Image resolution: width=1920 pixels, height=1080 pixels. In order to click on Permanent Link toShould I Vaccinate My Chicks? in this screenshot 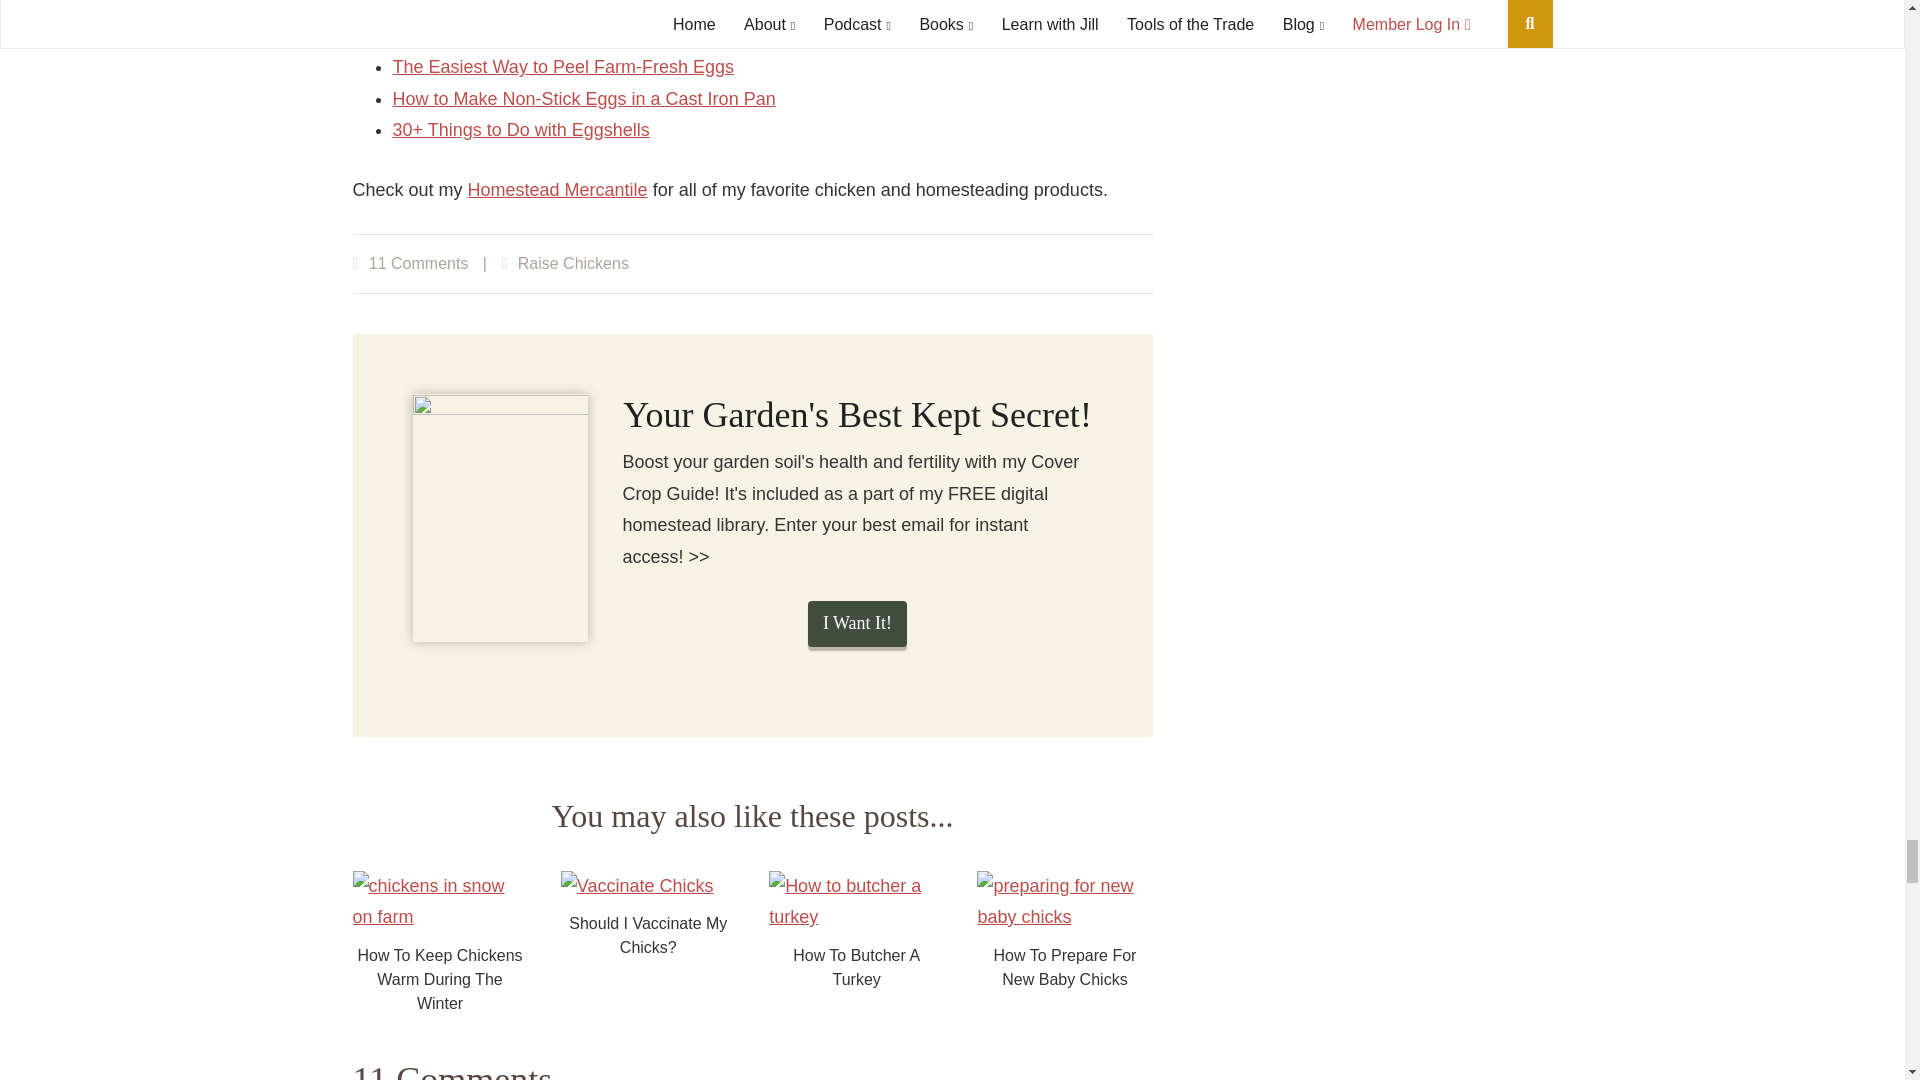, I will do `click(648, 944)`.